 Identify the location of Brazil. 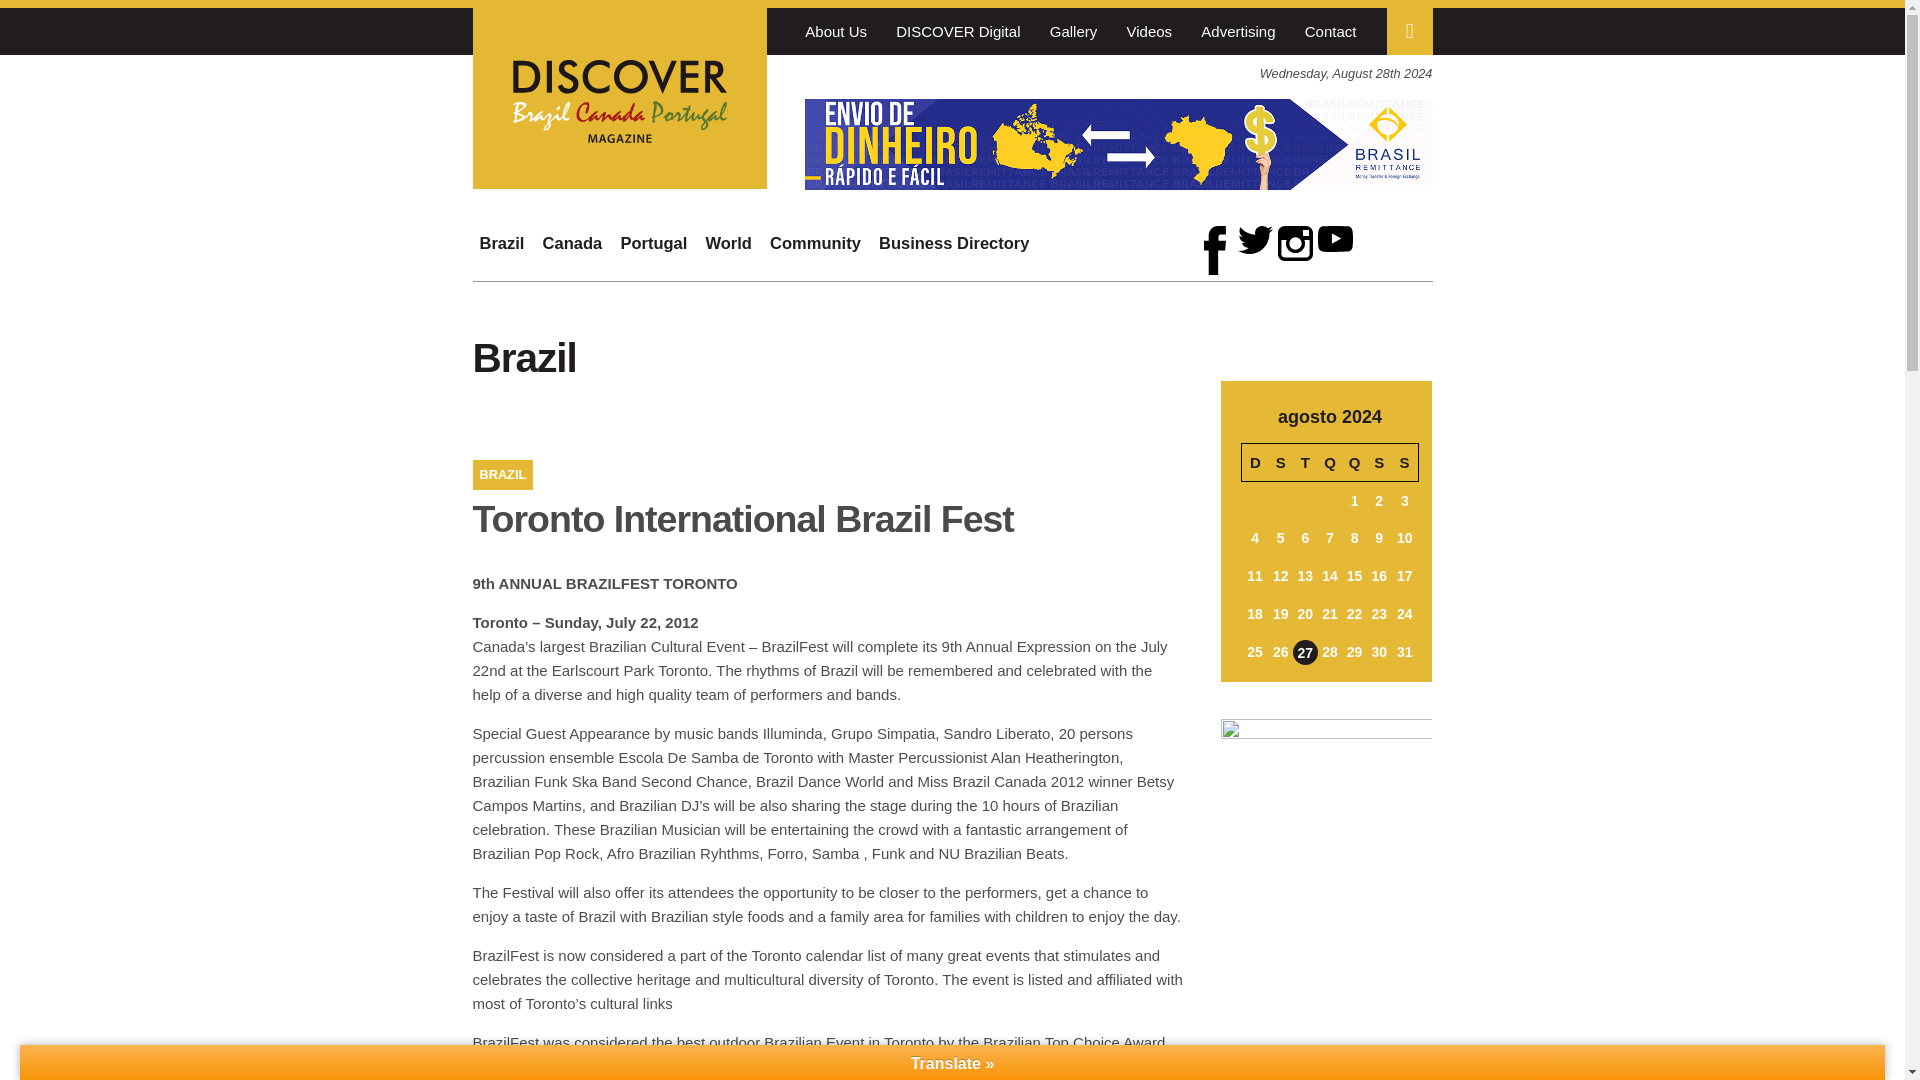
(502, 242).